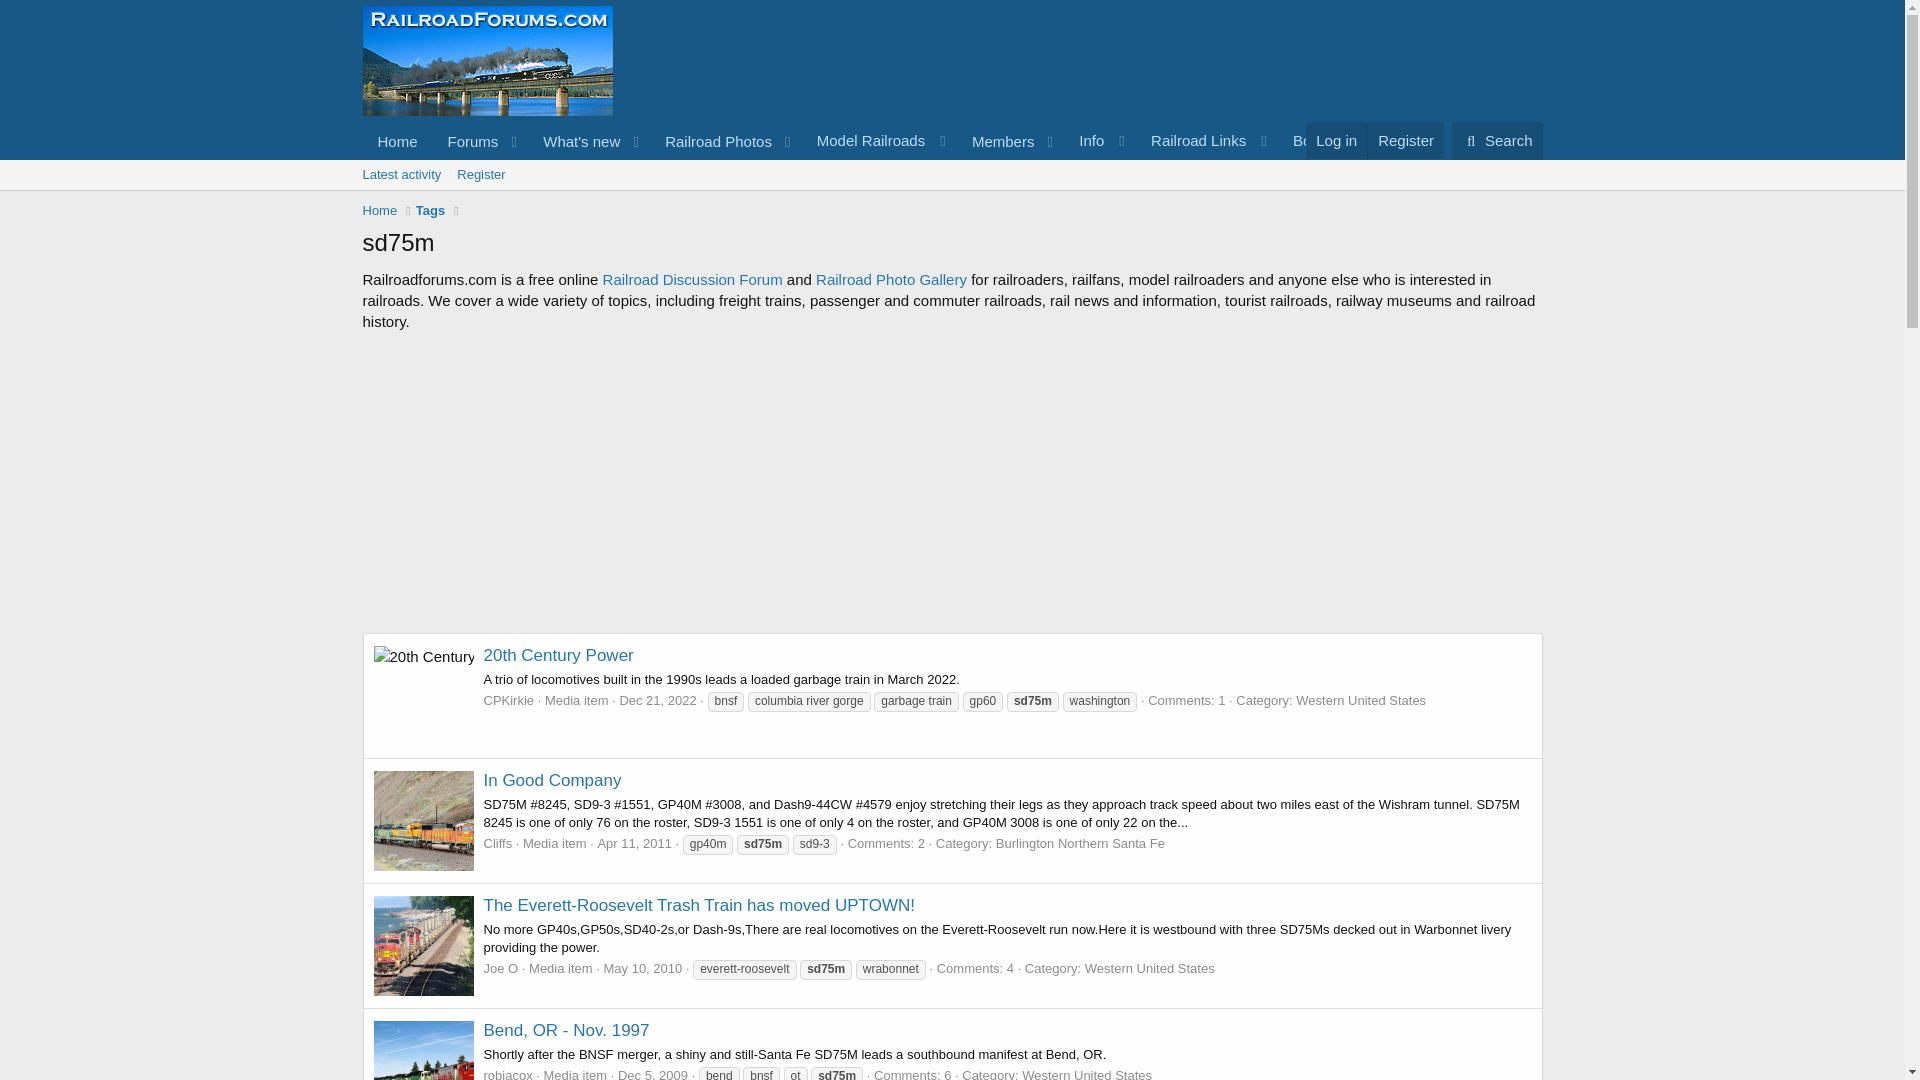 This screenshot has height=1080, width=1920. What do you see at coordinates (1336, 140) in the screenshot?
I see `Bookstore` at bounding box center [1336, 140].